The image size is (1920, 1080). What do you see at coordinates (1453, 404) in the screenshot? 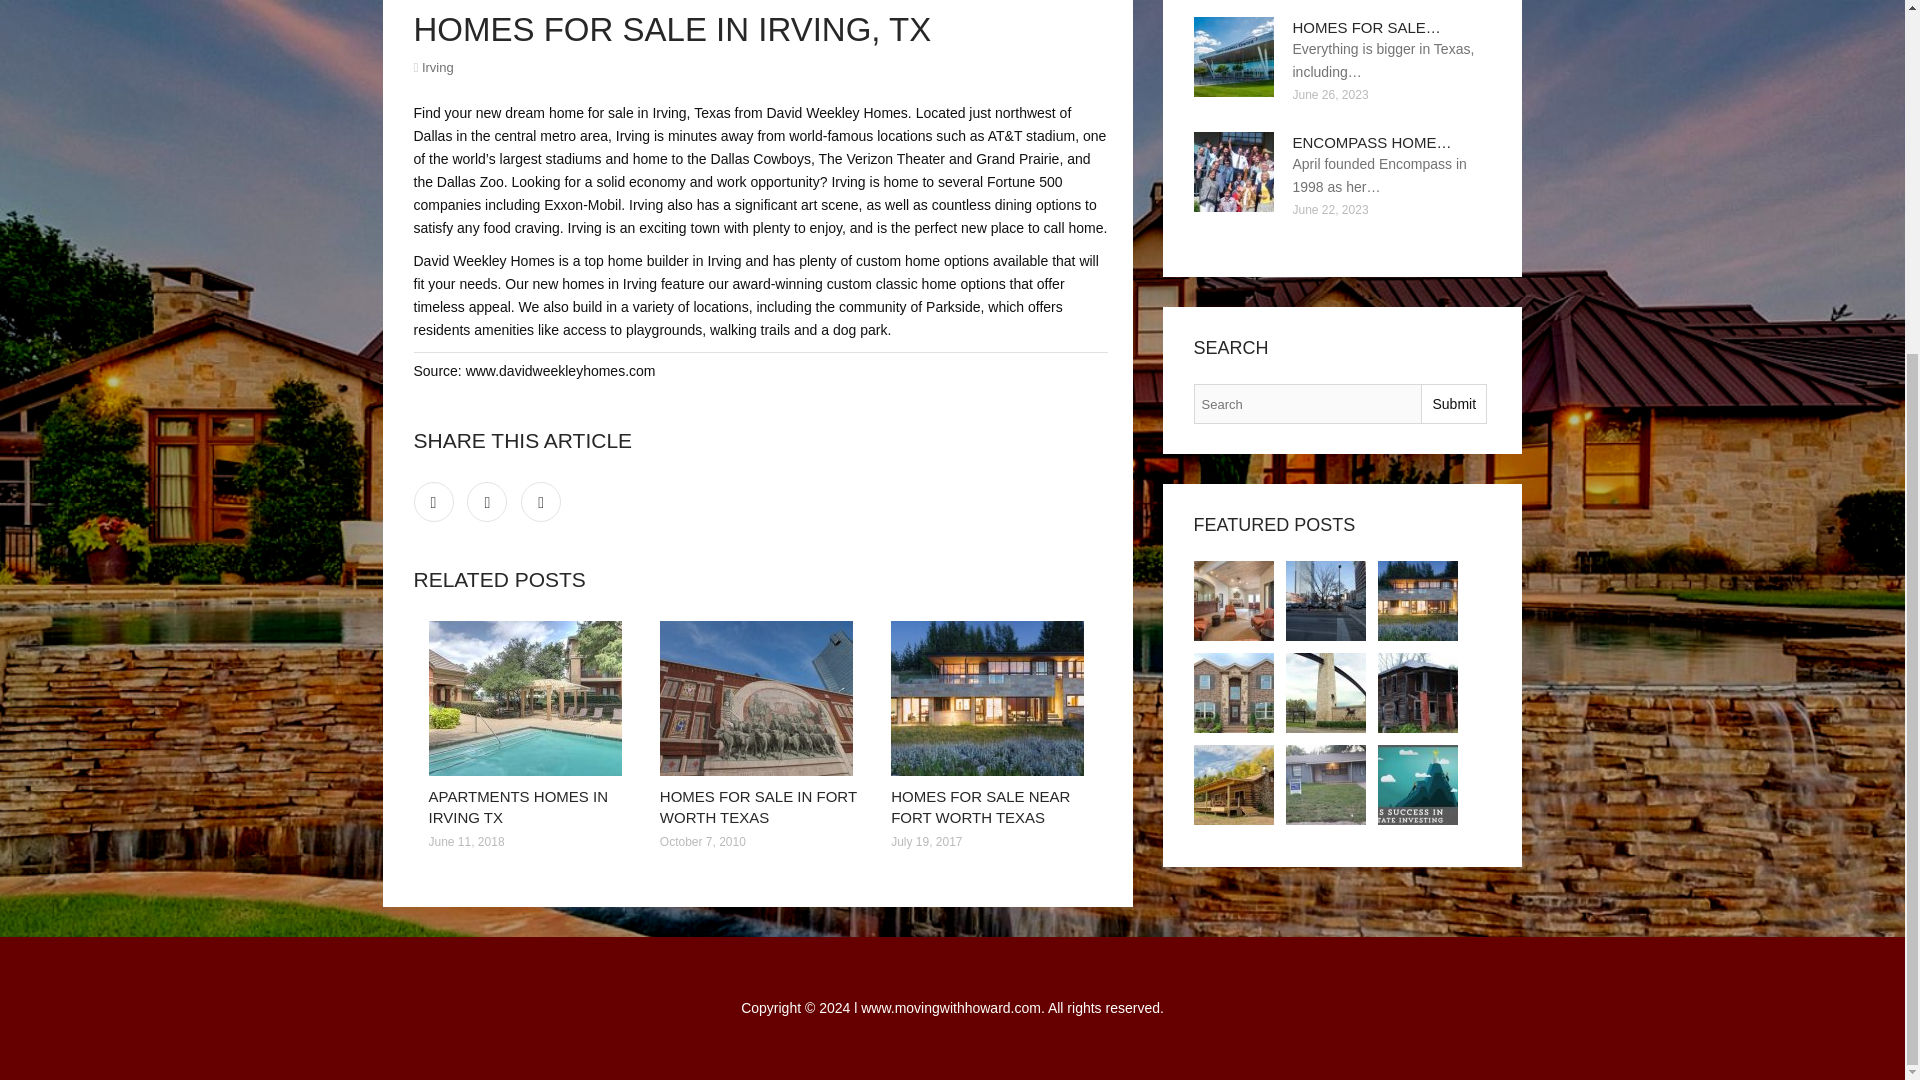
I see `Submit` at bounding box center [1453, 404].